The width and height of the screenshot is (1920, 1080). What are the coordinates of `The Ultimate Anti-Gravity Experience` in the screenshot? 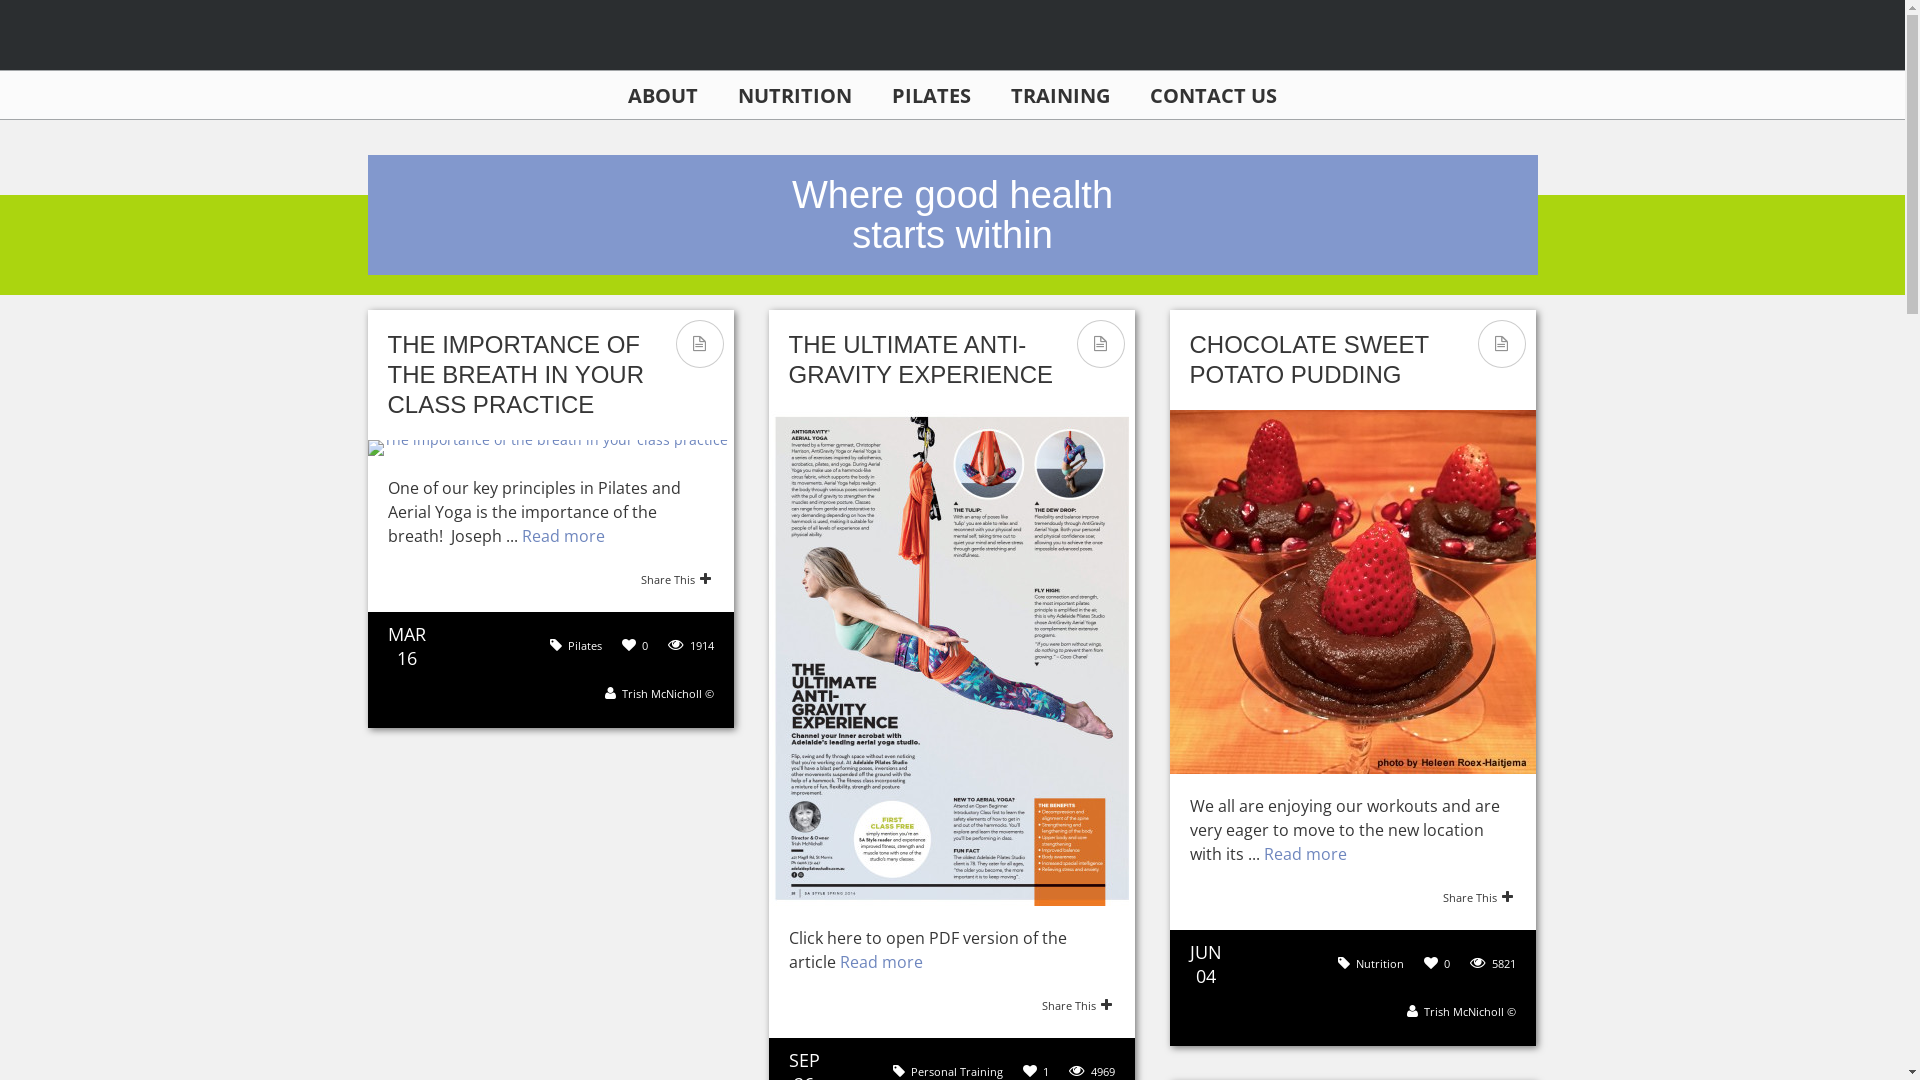 It's located at (951, 658).